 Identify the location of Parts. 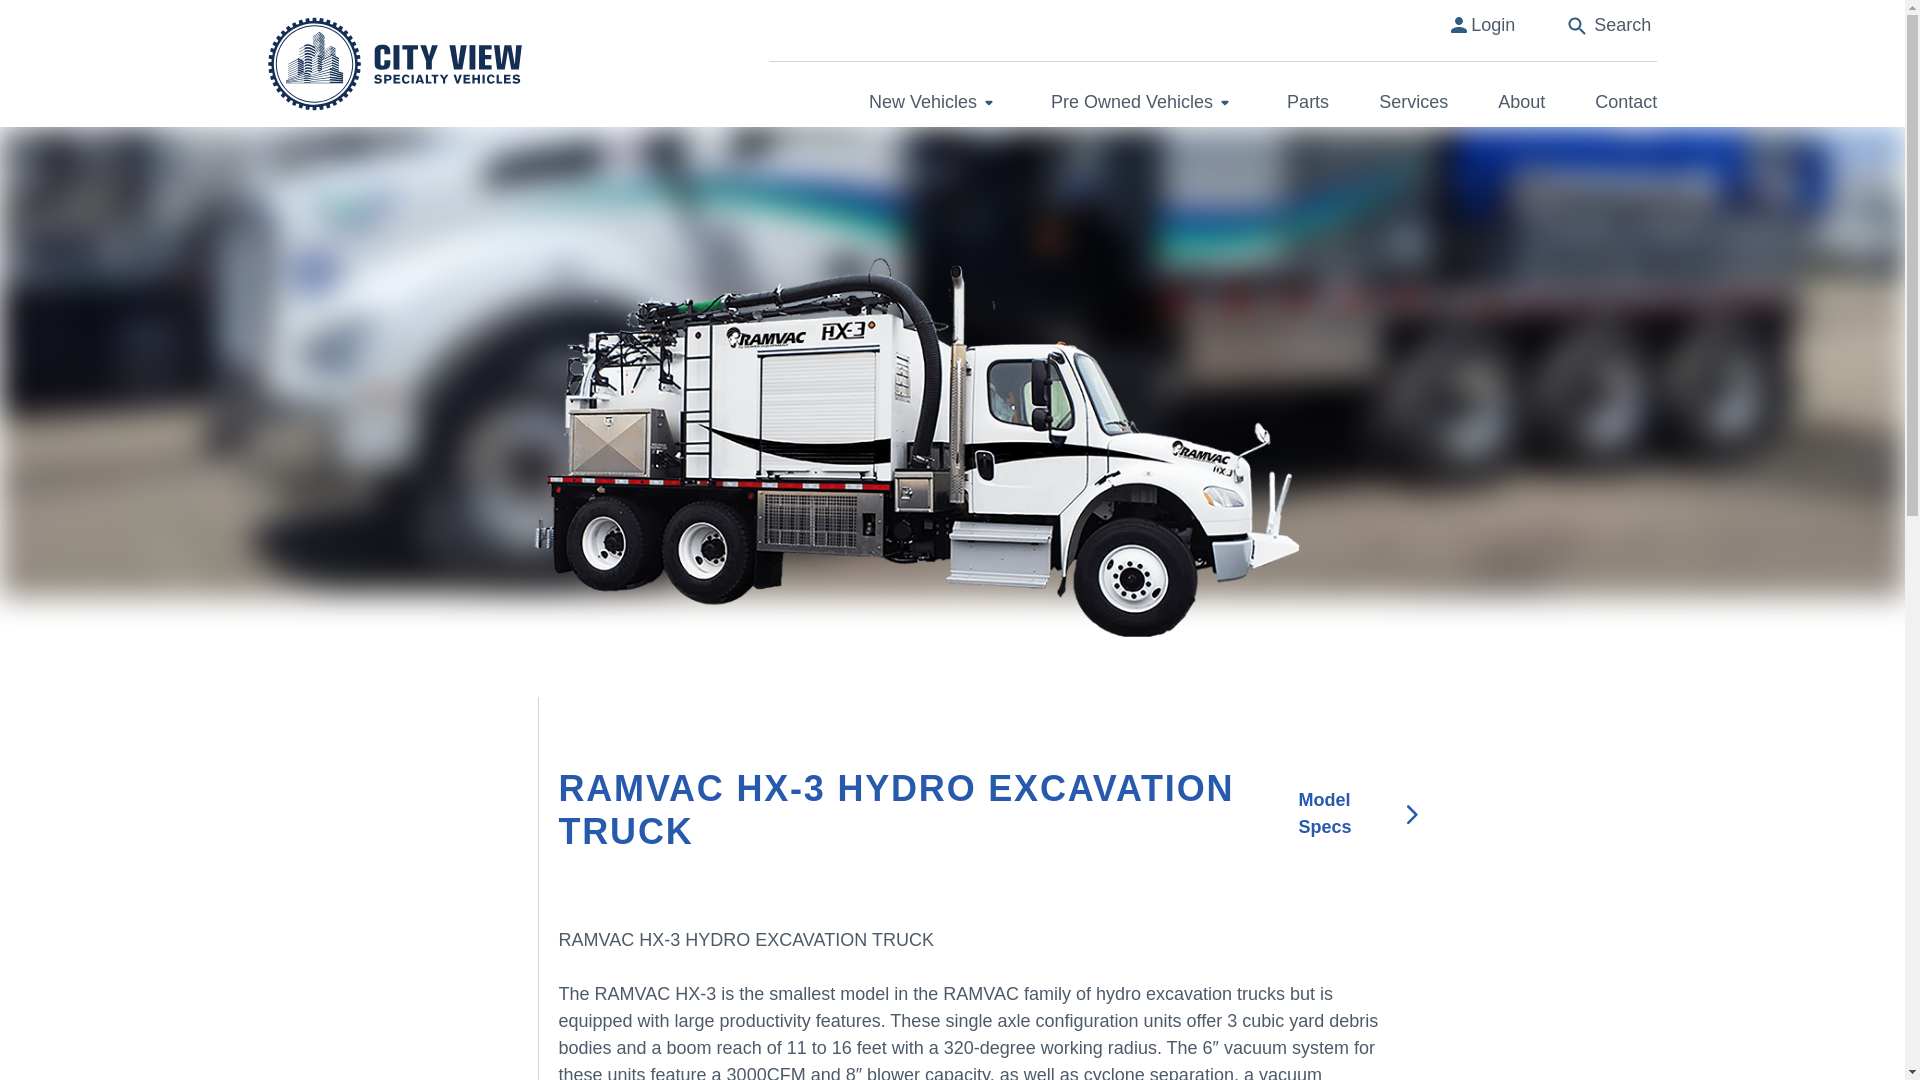
(1307, 102).